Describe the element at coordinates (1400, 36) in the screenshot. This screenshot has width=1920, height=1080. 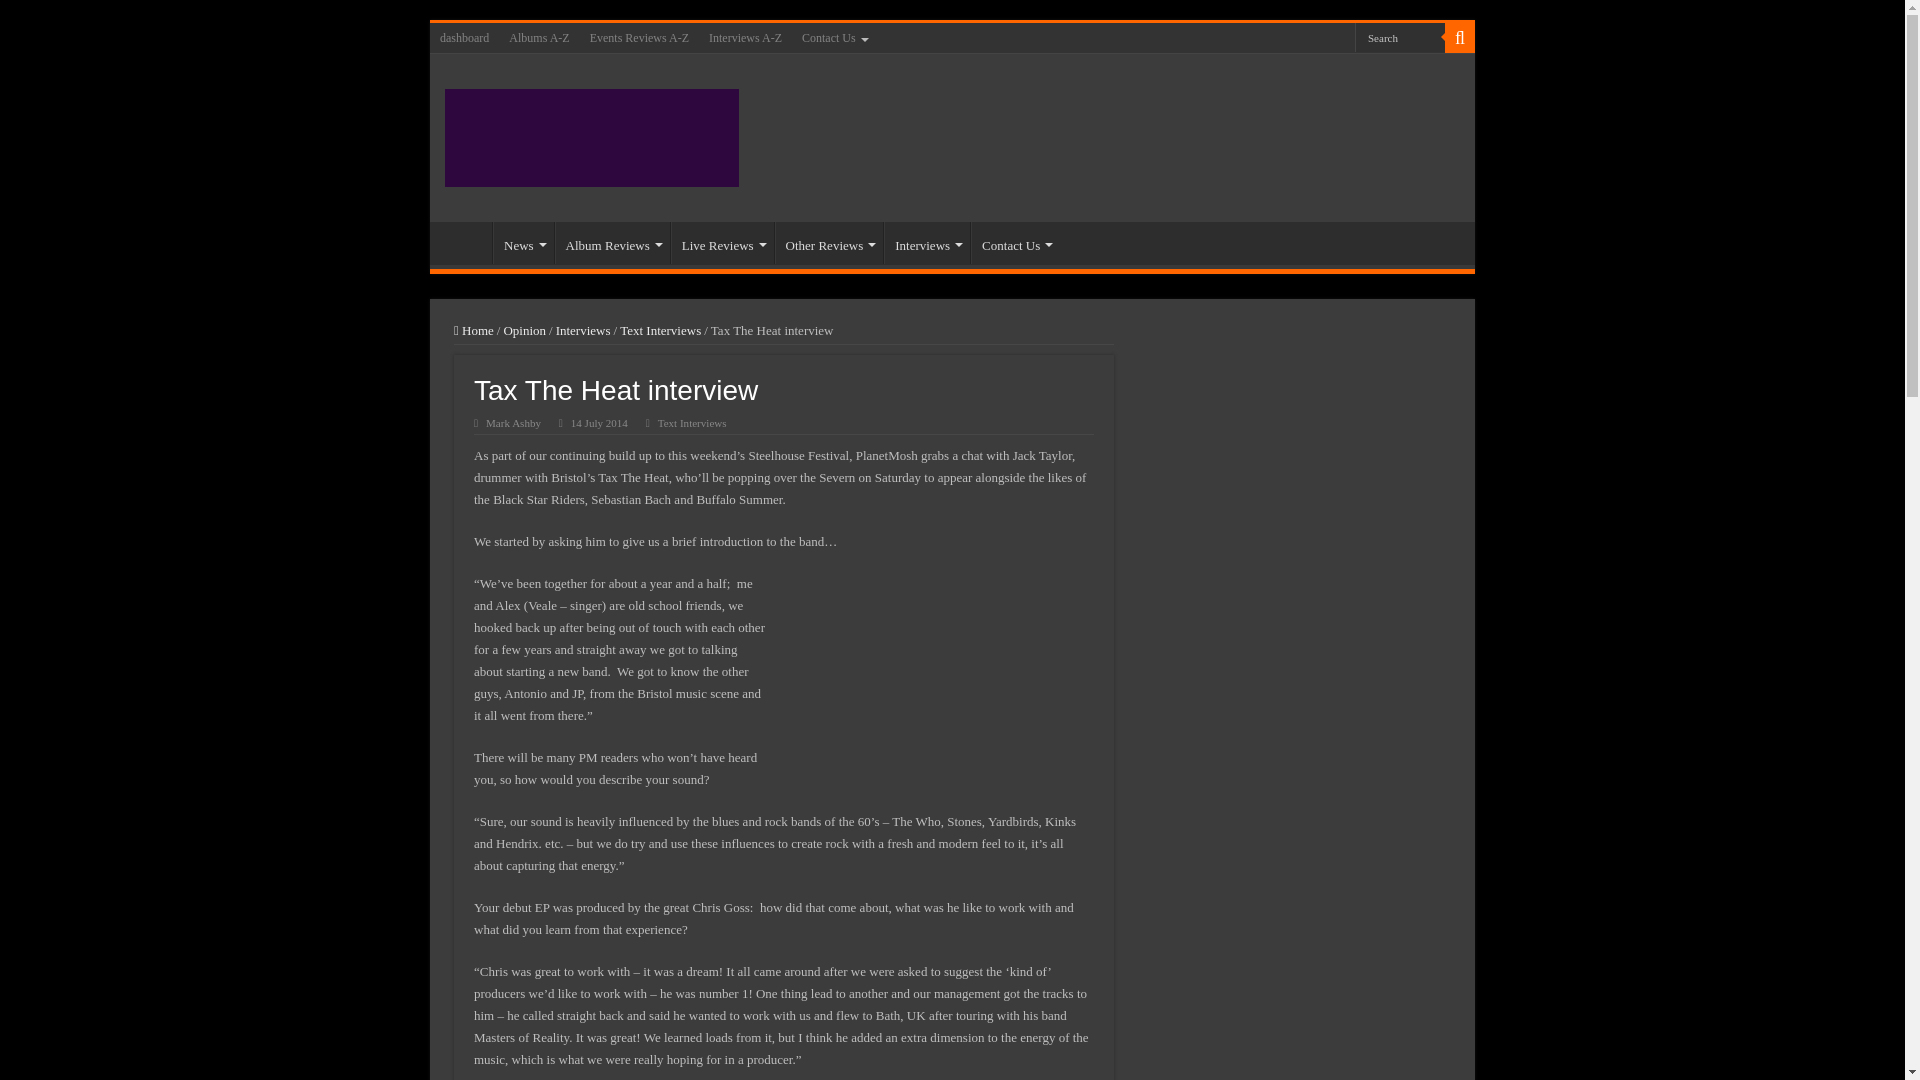
I see `Search` at that location.